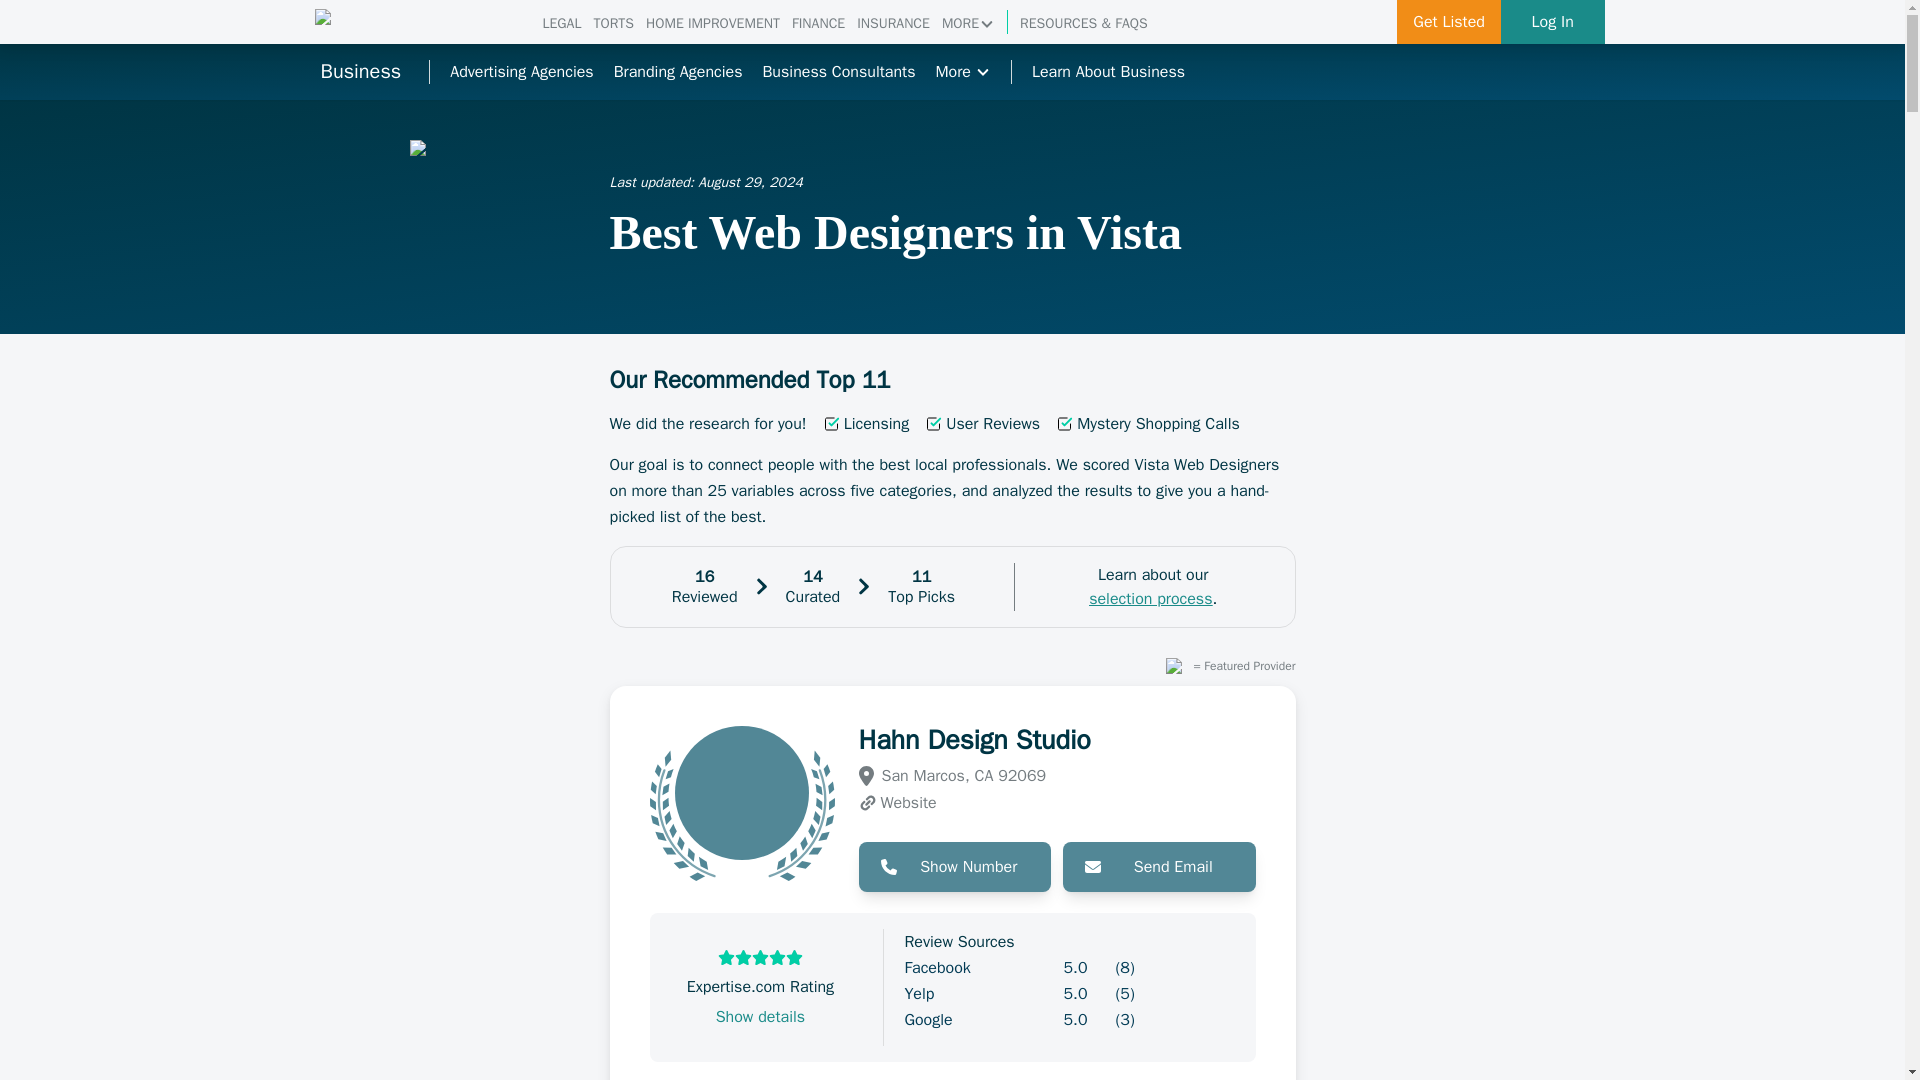  What do you see at coordinates (892, 24) in the screenshot?
I see `INSURANCE` at bounding box center [892, 24].